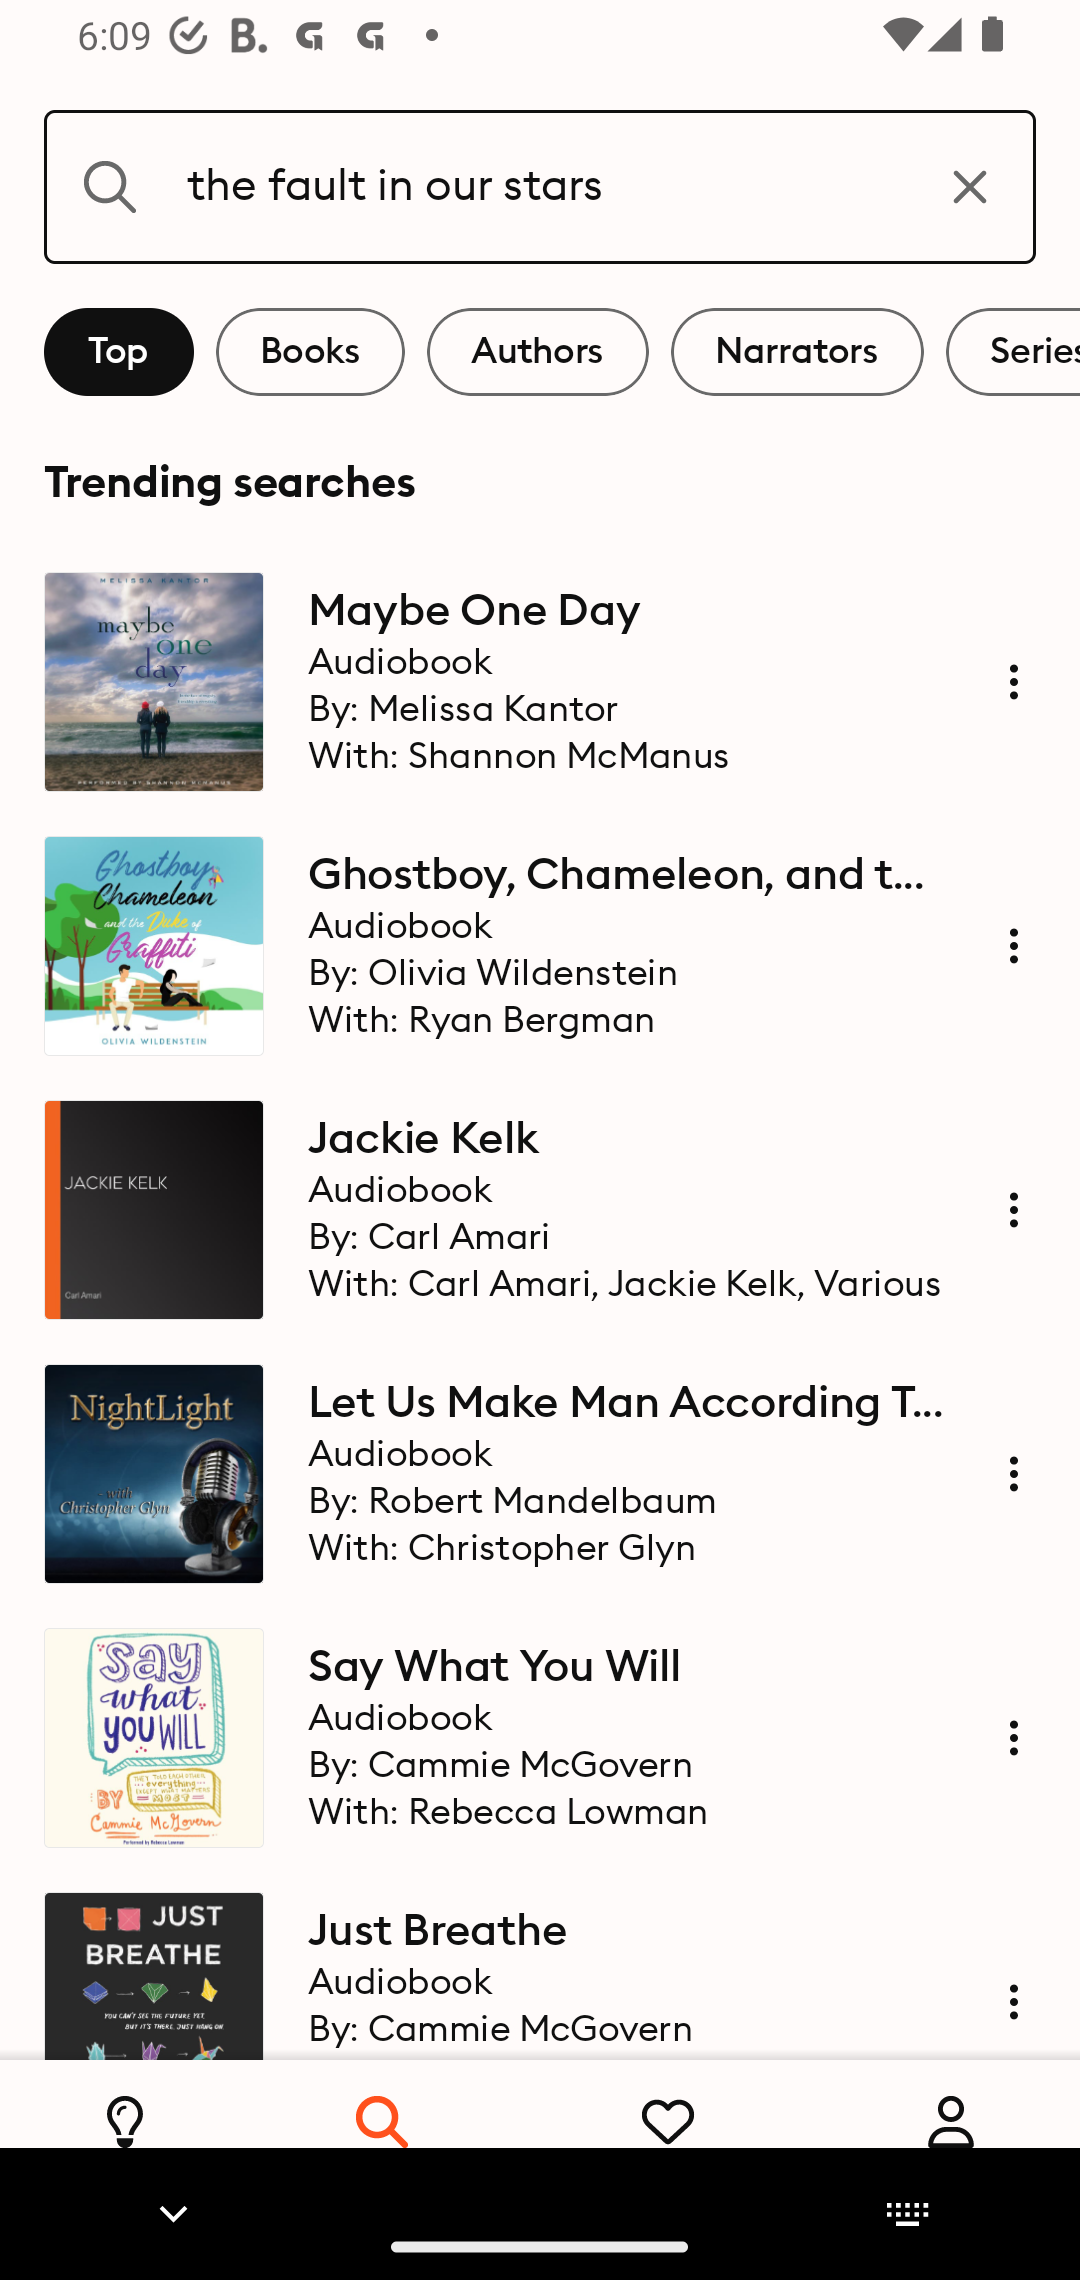 The width and height of the screenshot is (1080, 2280). Describe the element at coordinates (119, 352) in the screenshot. I see `Top` at that location.